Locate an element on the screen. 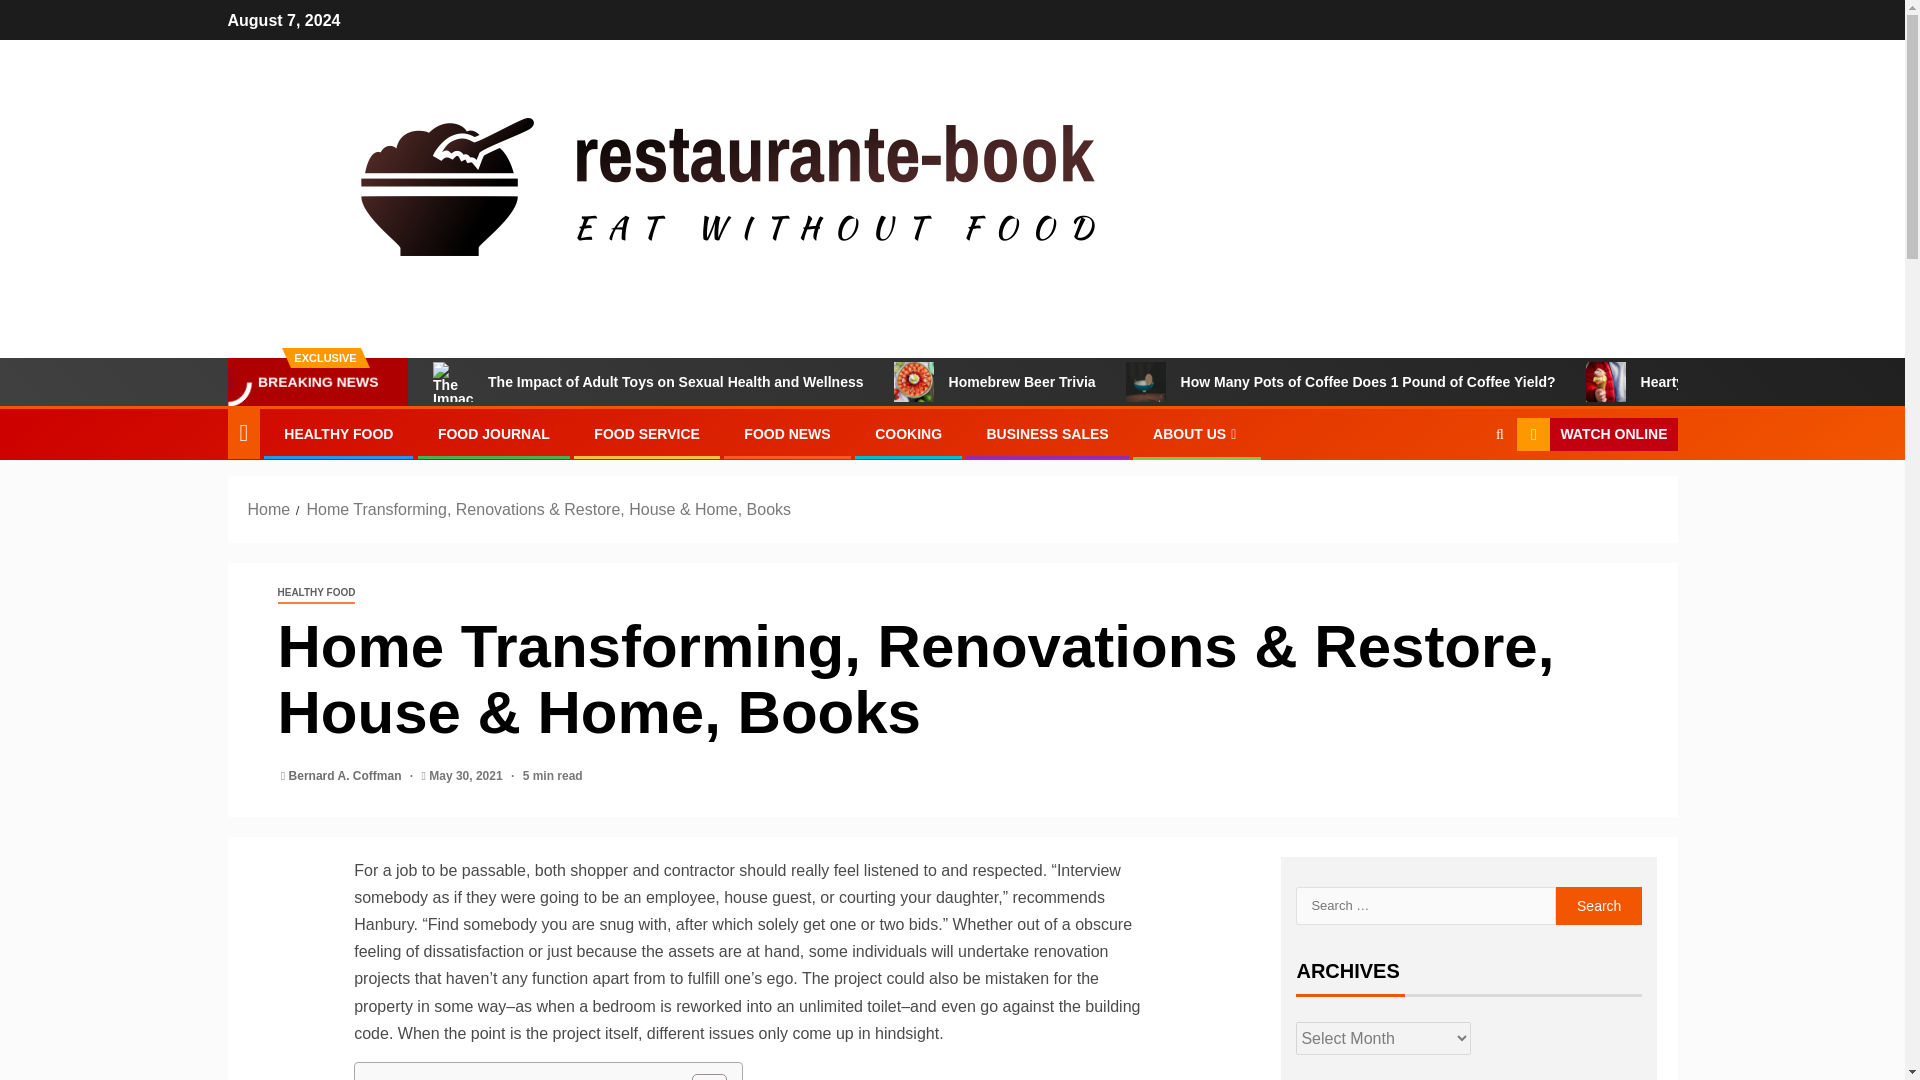 Image resolution: width=1920 pixels, height=1080 pixels. Search is located at coordinates (1599, 905).